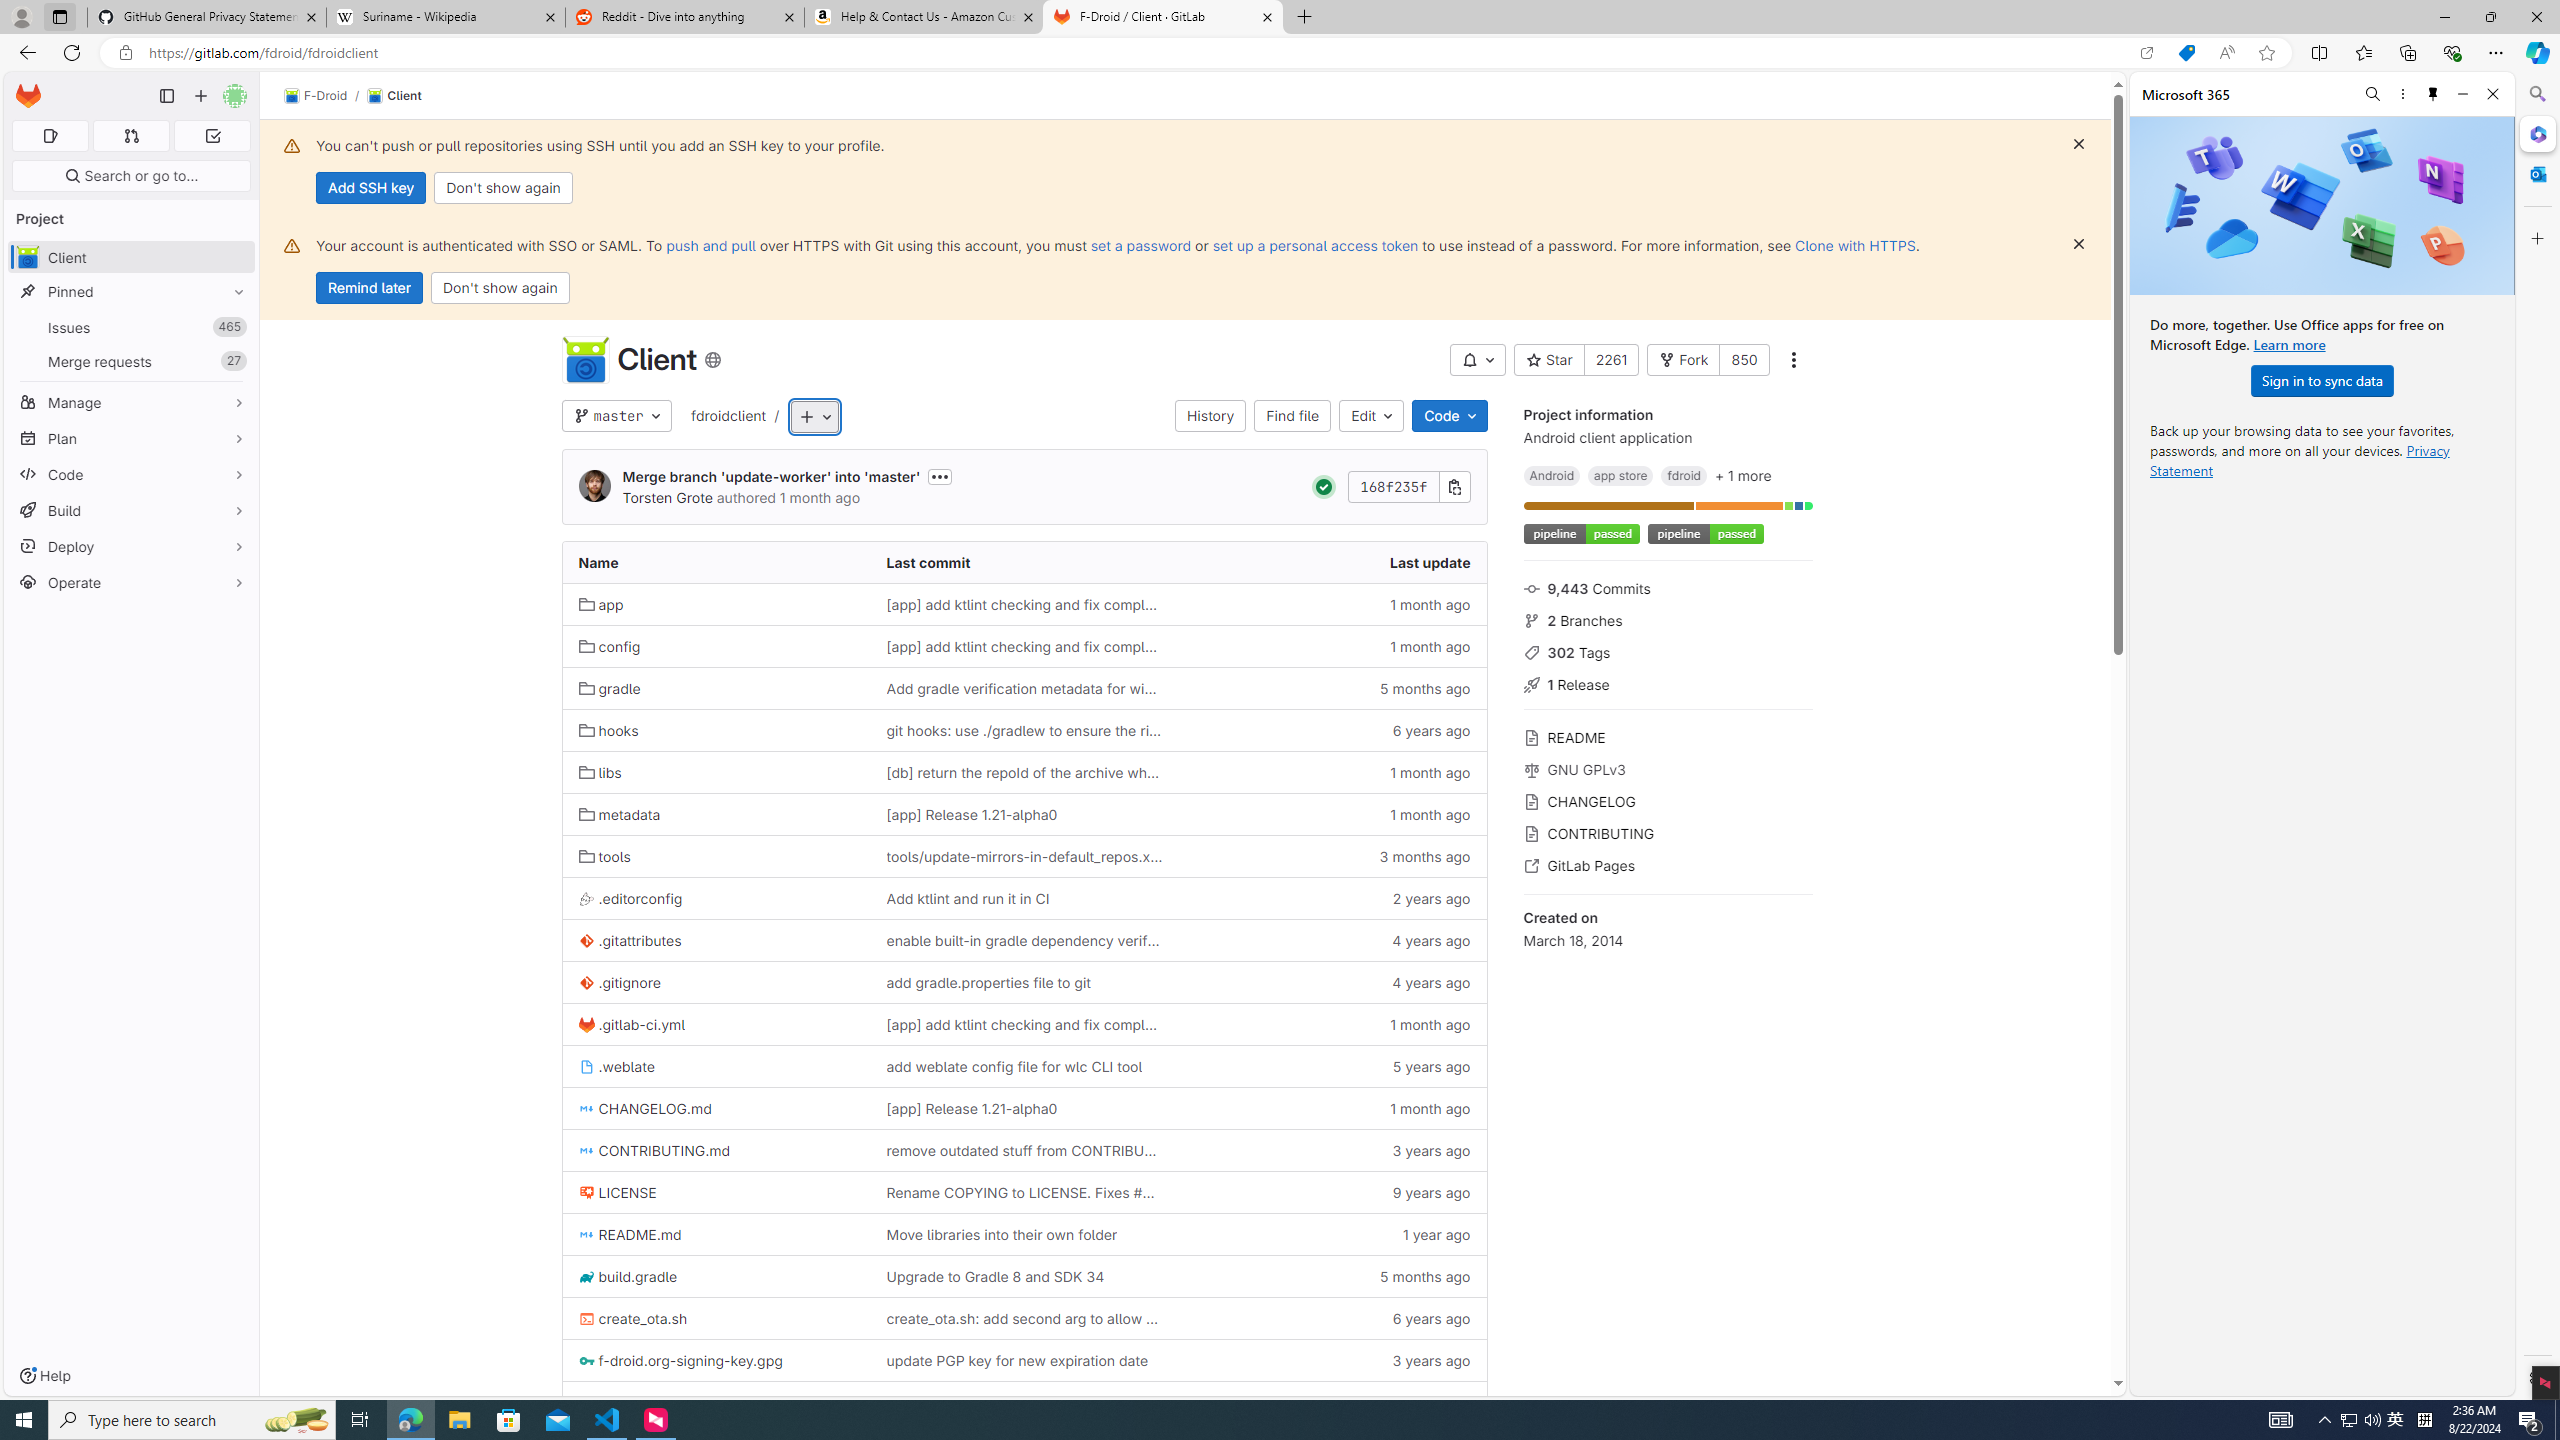  I want to click on create_ota.sh, so click(633, 1318).